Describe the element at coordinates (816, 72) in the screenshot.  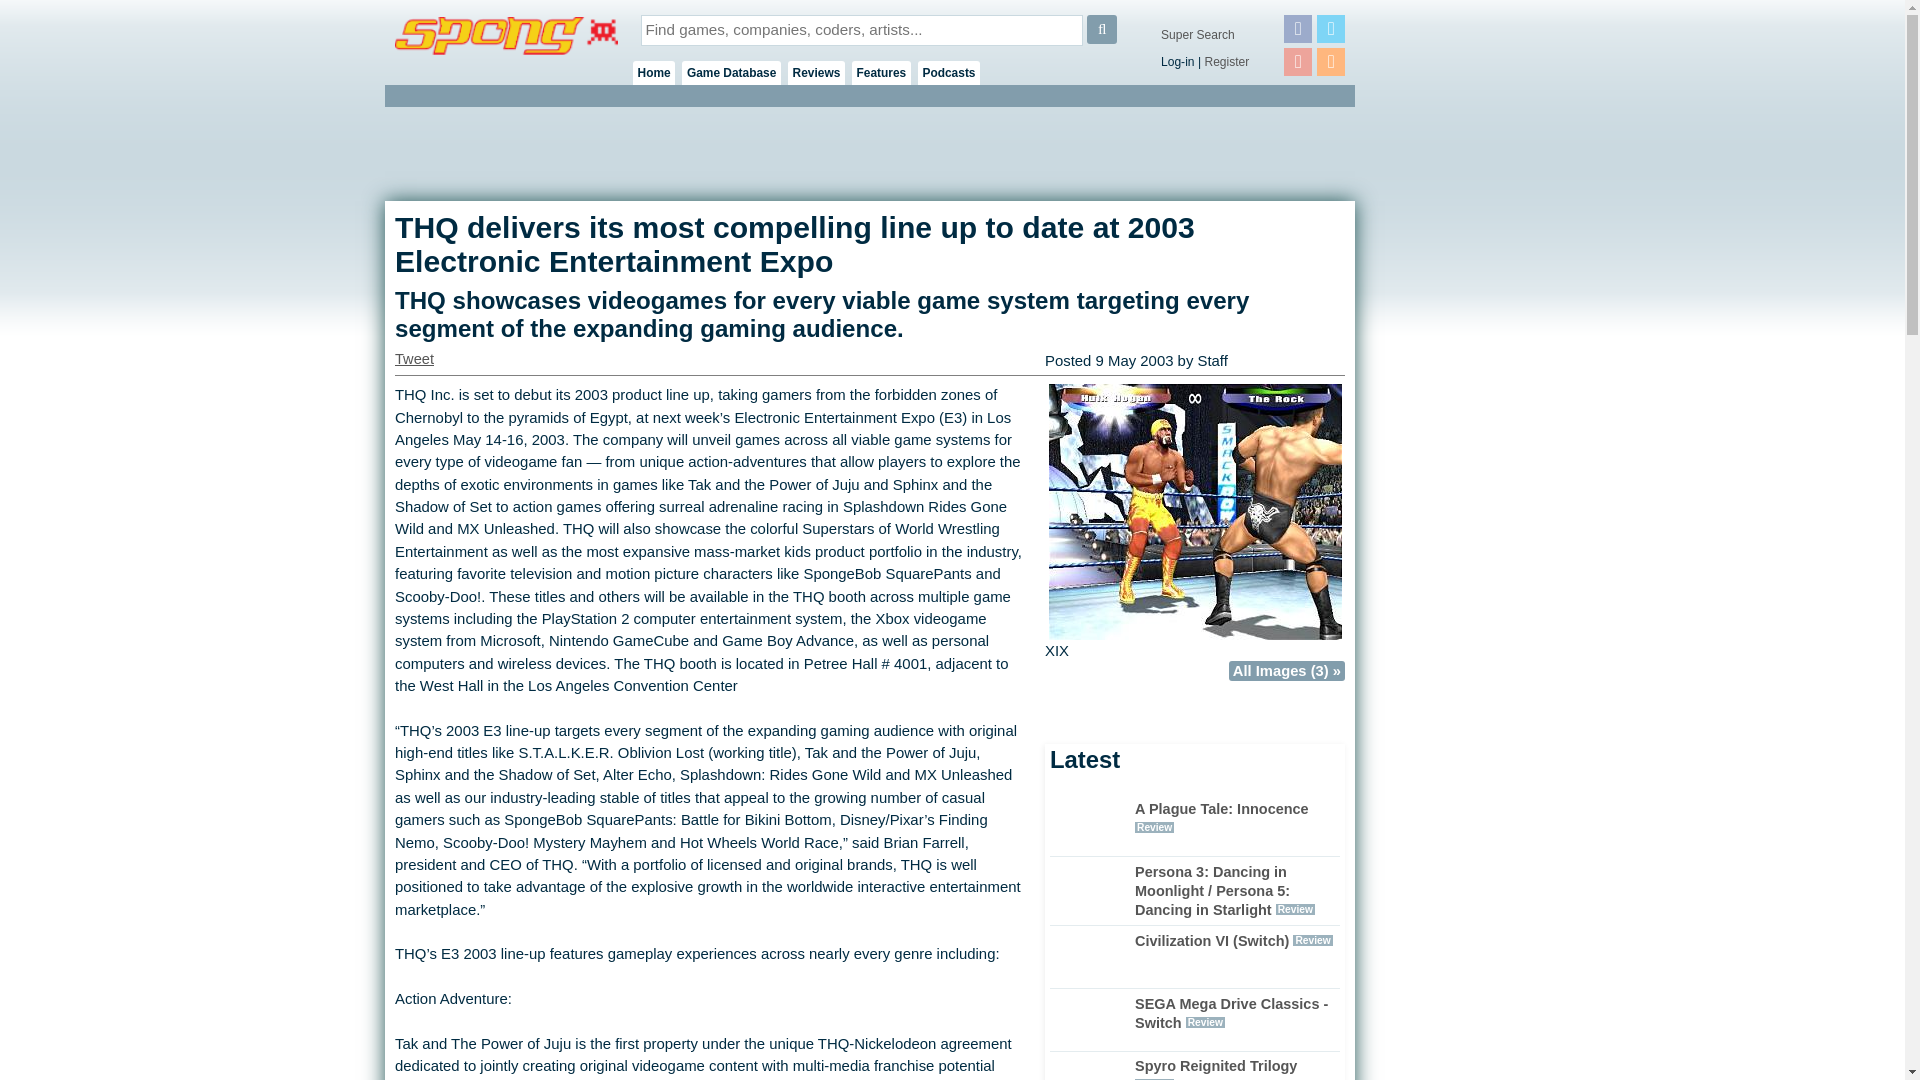
I see `Reviews` at that location.